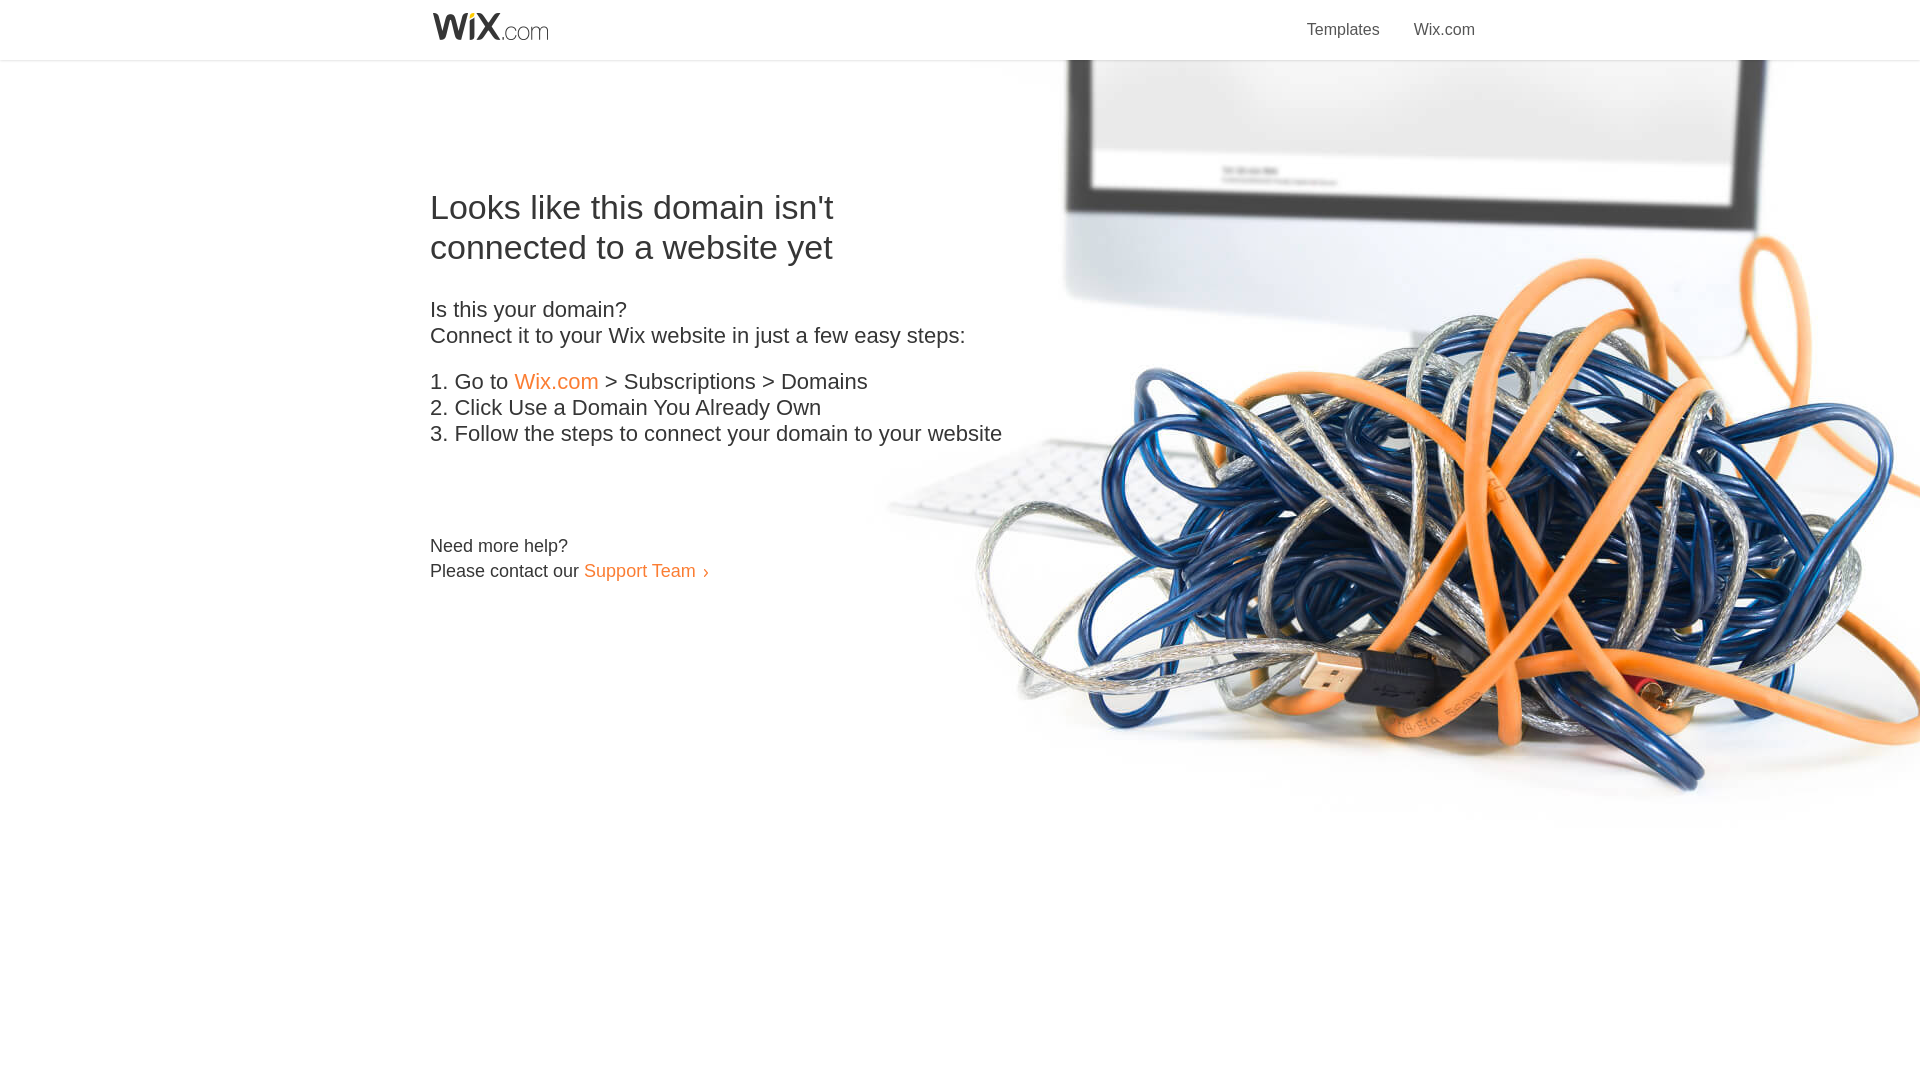 This screenshot has height=1080, width=1920. Describe the element at coordinates (1344, 18) in the screenshot. I see `Templates` at that location.